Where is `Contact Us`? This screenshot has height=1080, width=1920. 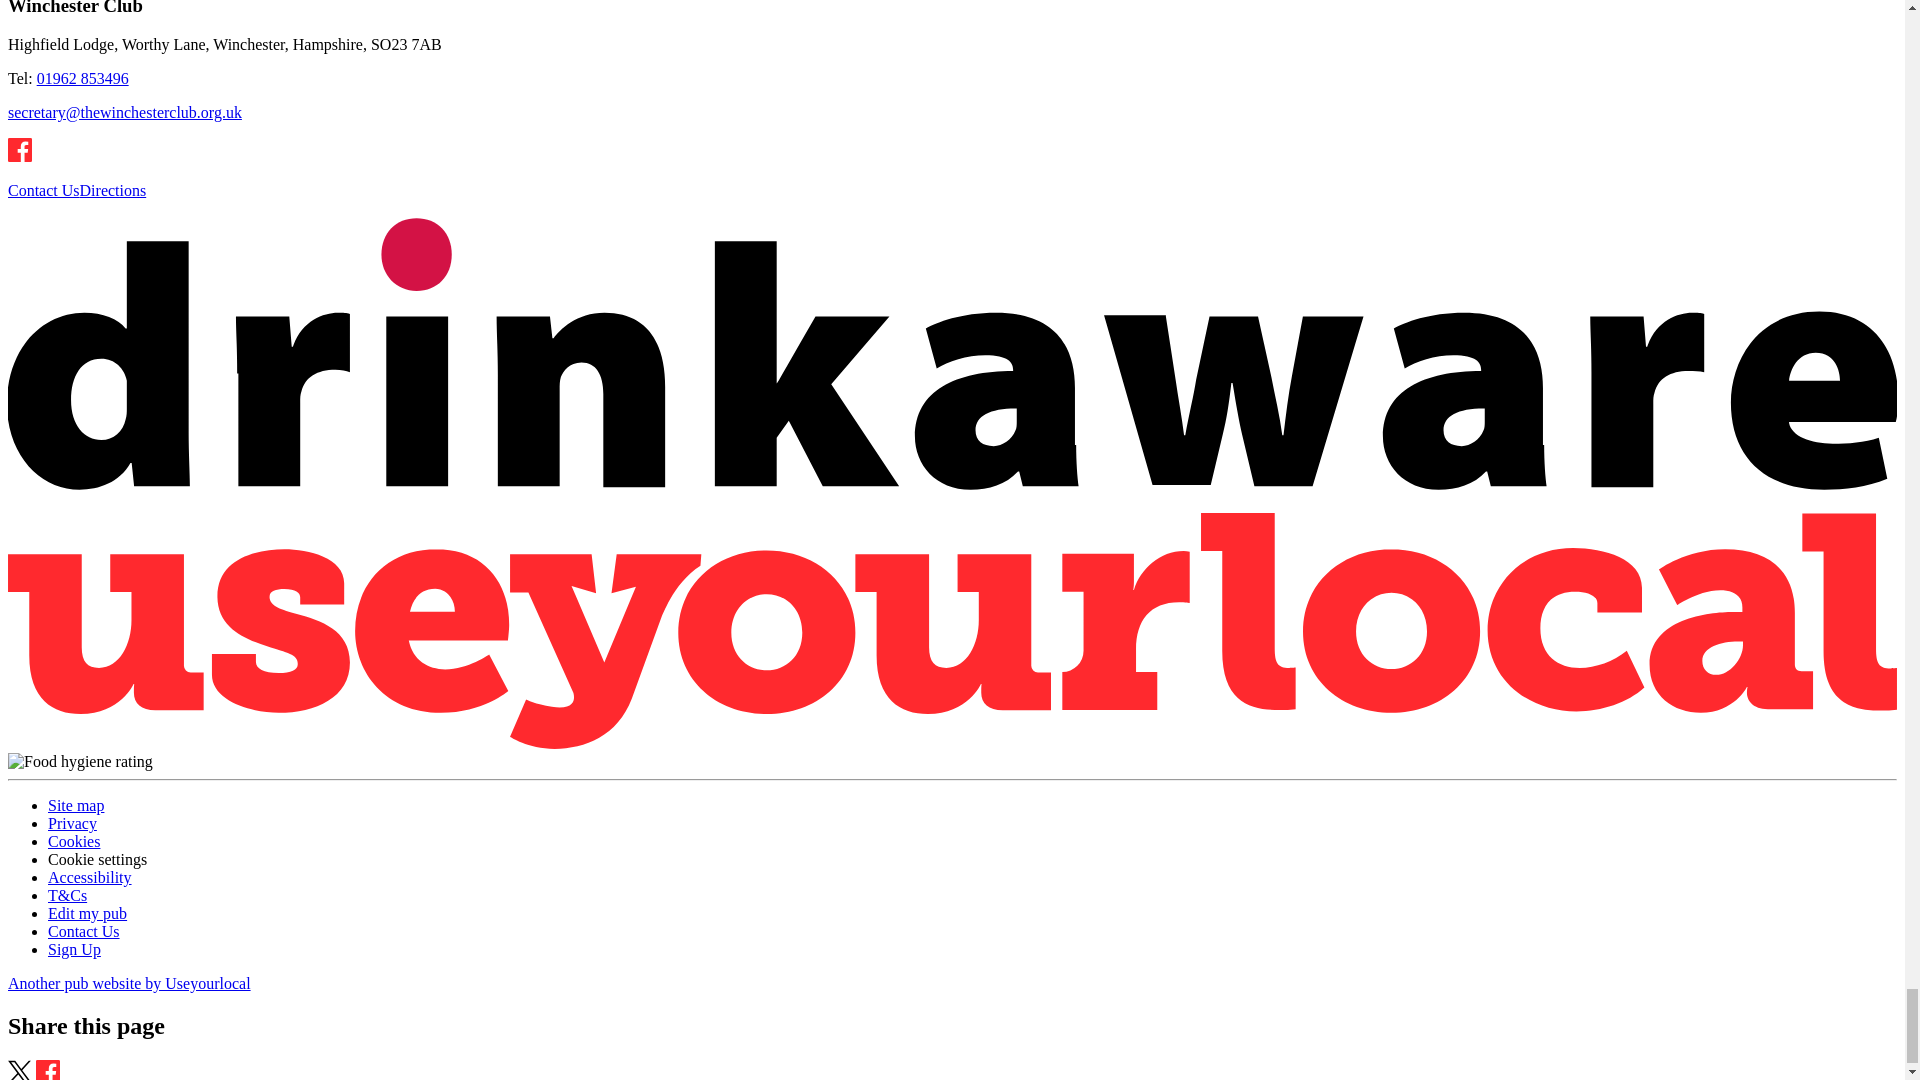
Contact Us is located at coordinates (84, 931).